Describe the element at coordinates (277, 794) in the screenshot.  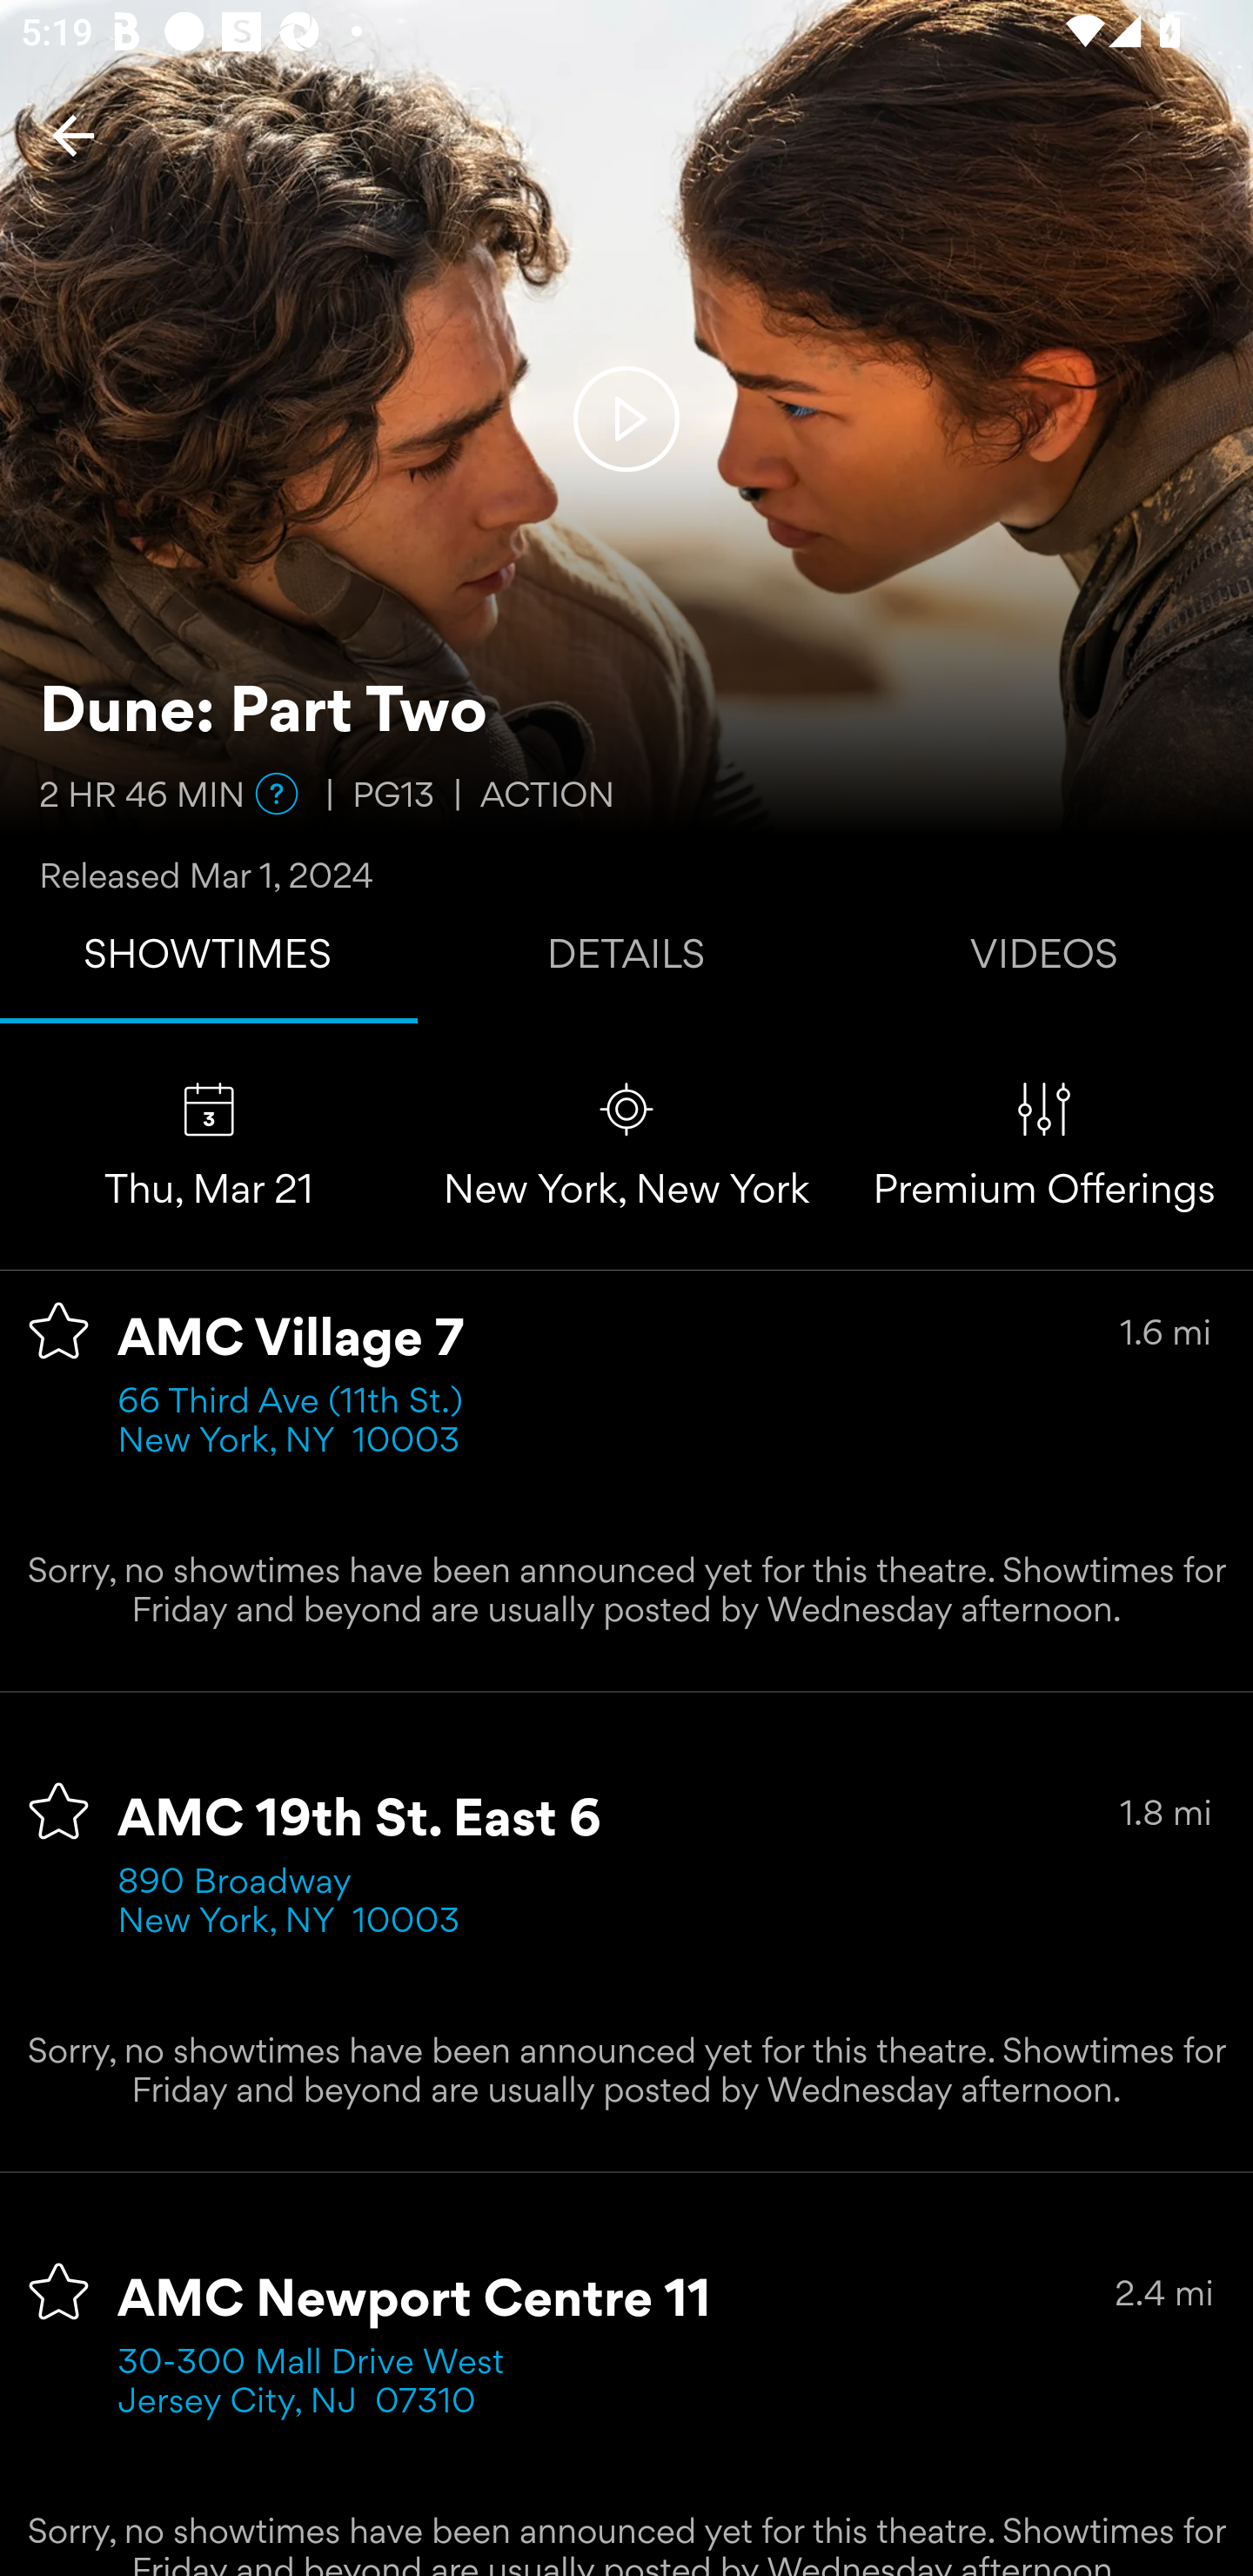
I see `Help` at that location.